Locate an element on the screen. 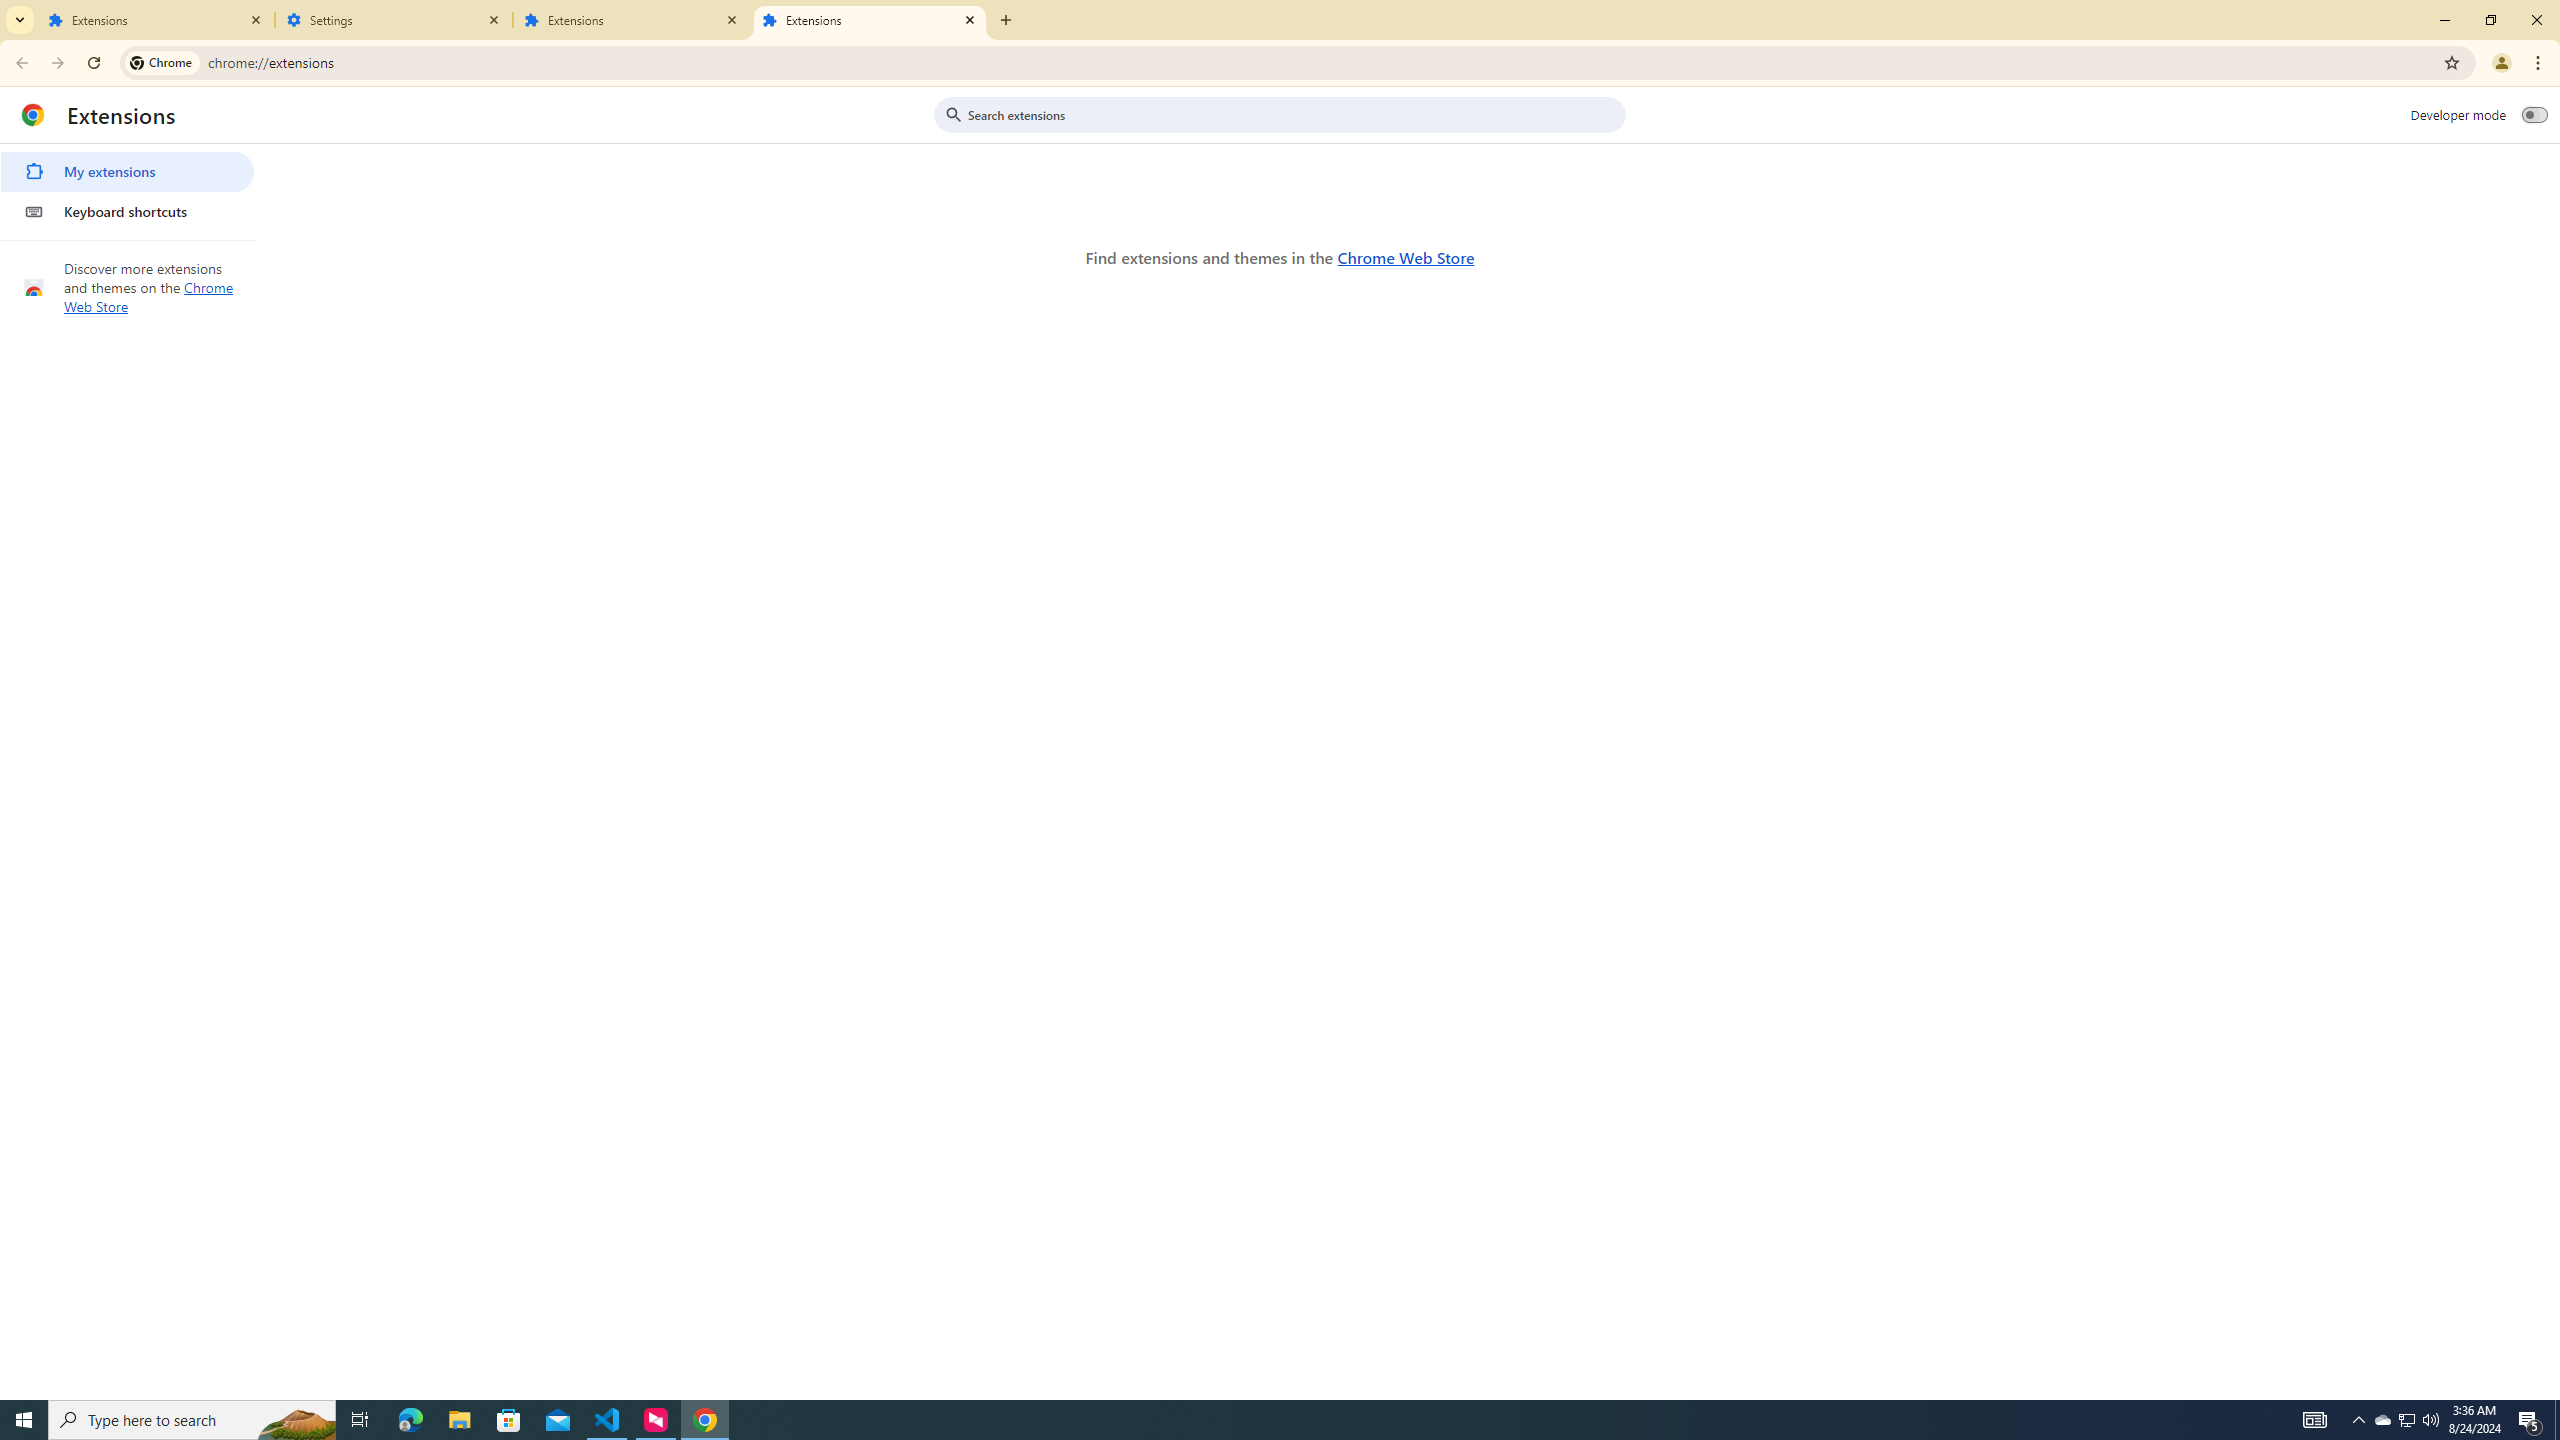  Developer mode is located at coordinates (2535, 114).